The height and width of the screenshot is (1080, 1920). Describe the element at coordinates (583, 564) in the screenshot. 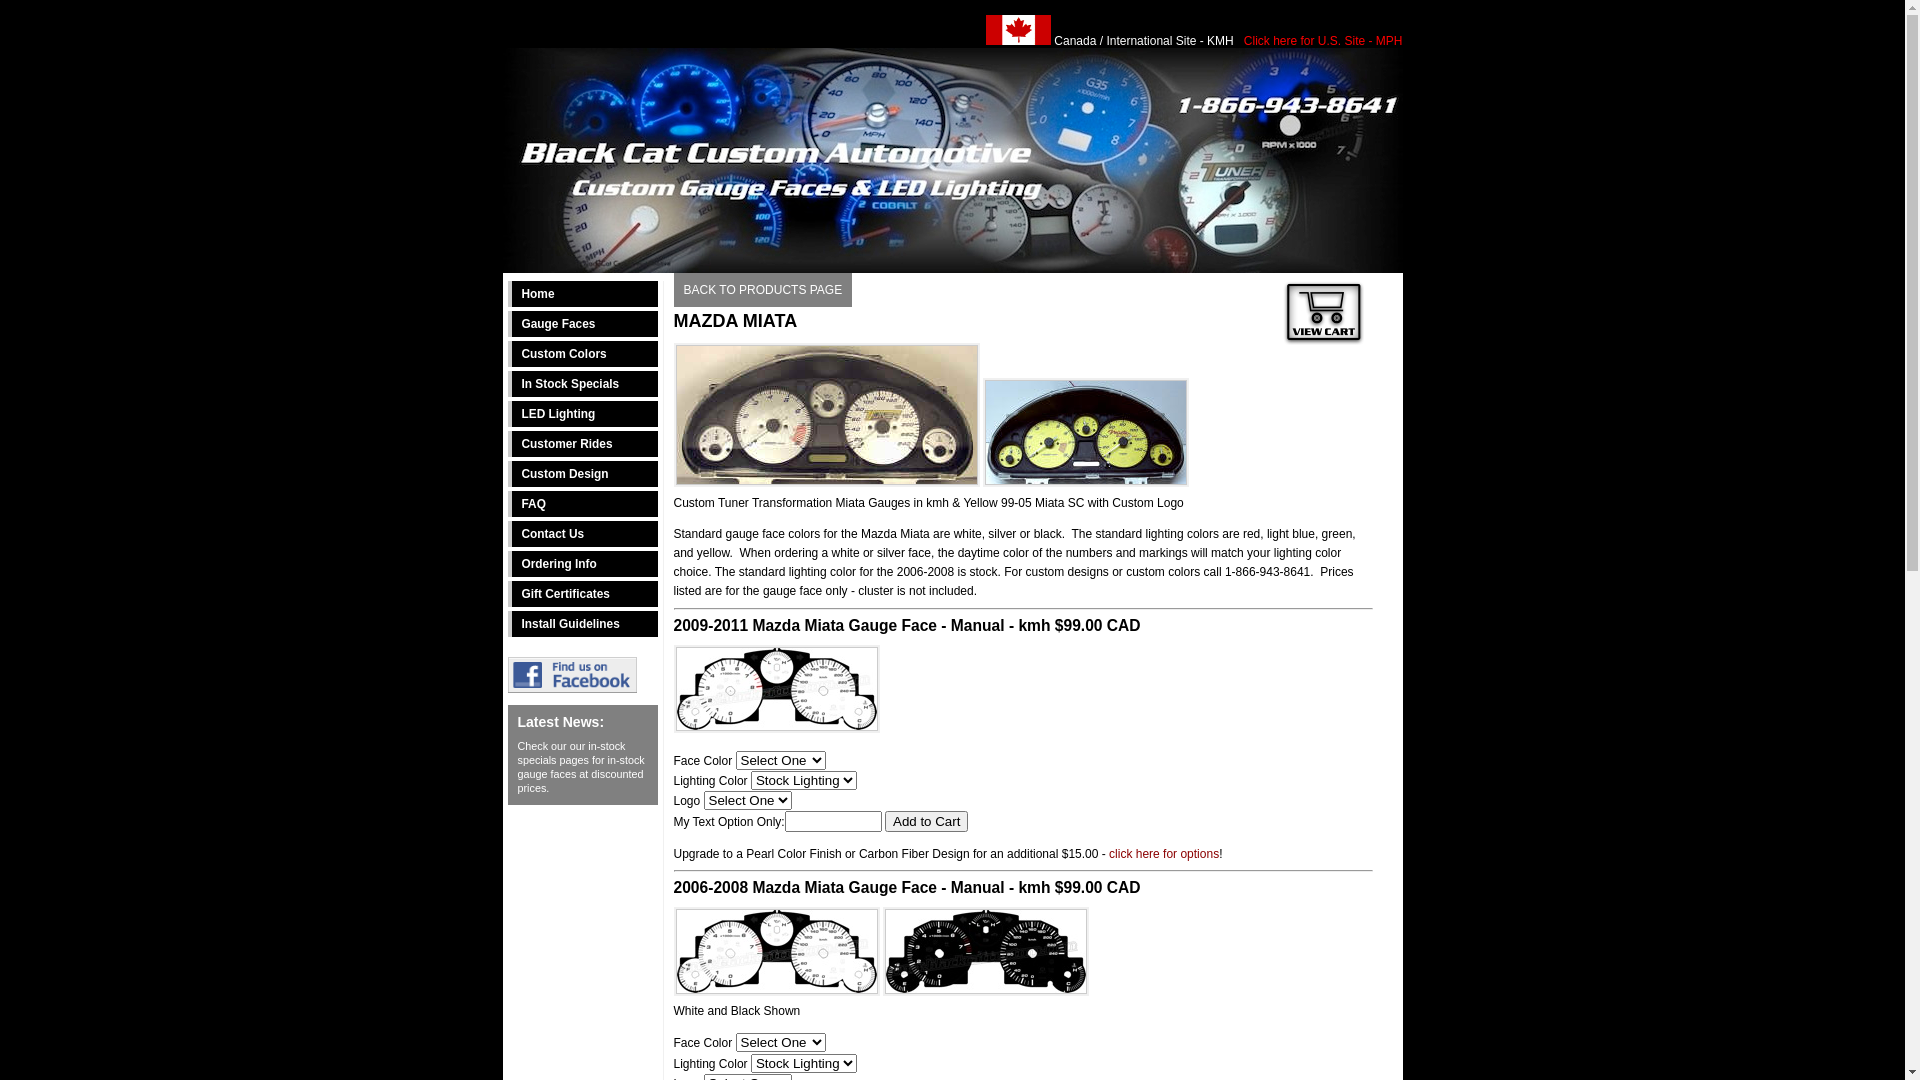

I see `Ordering Info` at that location.